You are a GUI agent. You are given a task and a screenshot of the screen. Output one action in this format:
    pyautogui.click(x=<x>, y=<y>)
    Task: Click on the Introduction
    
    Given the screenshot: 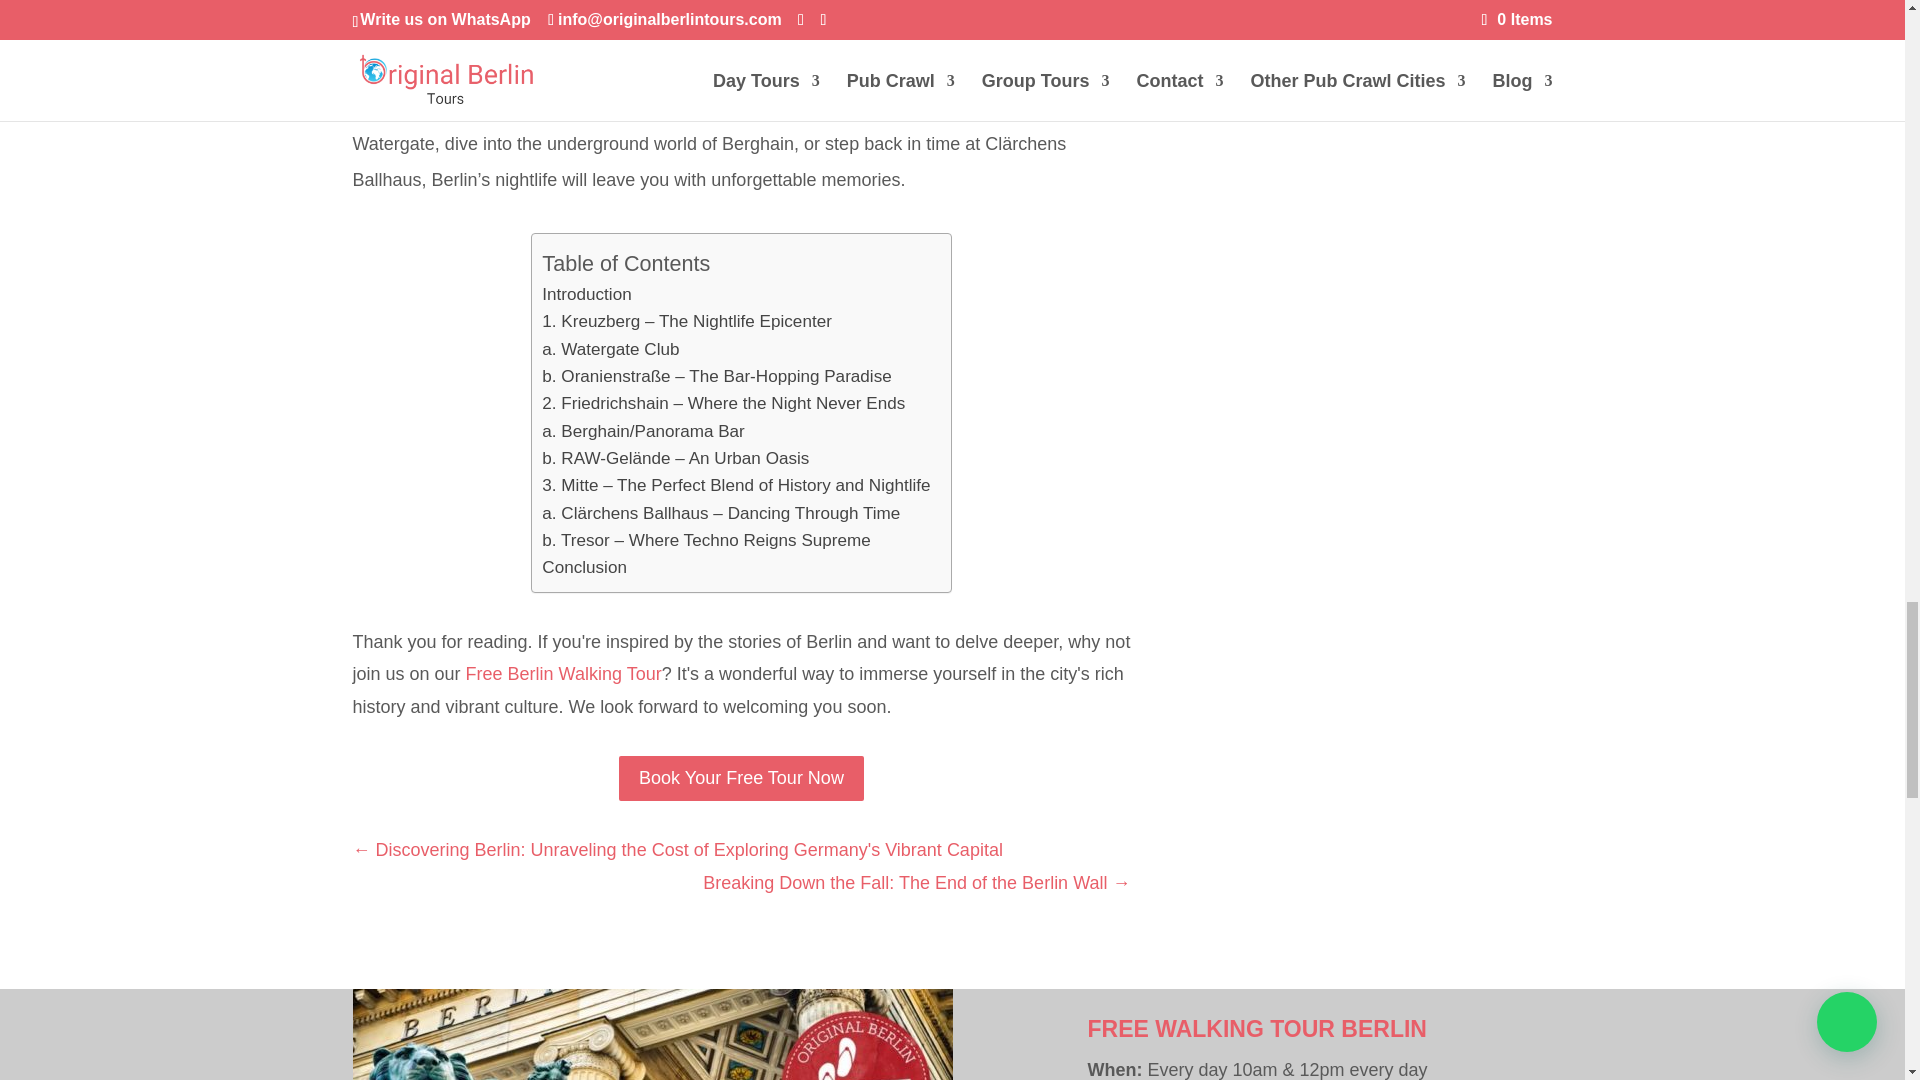 What is the action you would take?
    pyautogui.click(x=586, y=294)
    